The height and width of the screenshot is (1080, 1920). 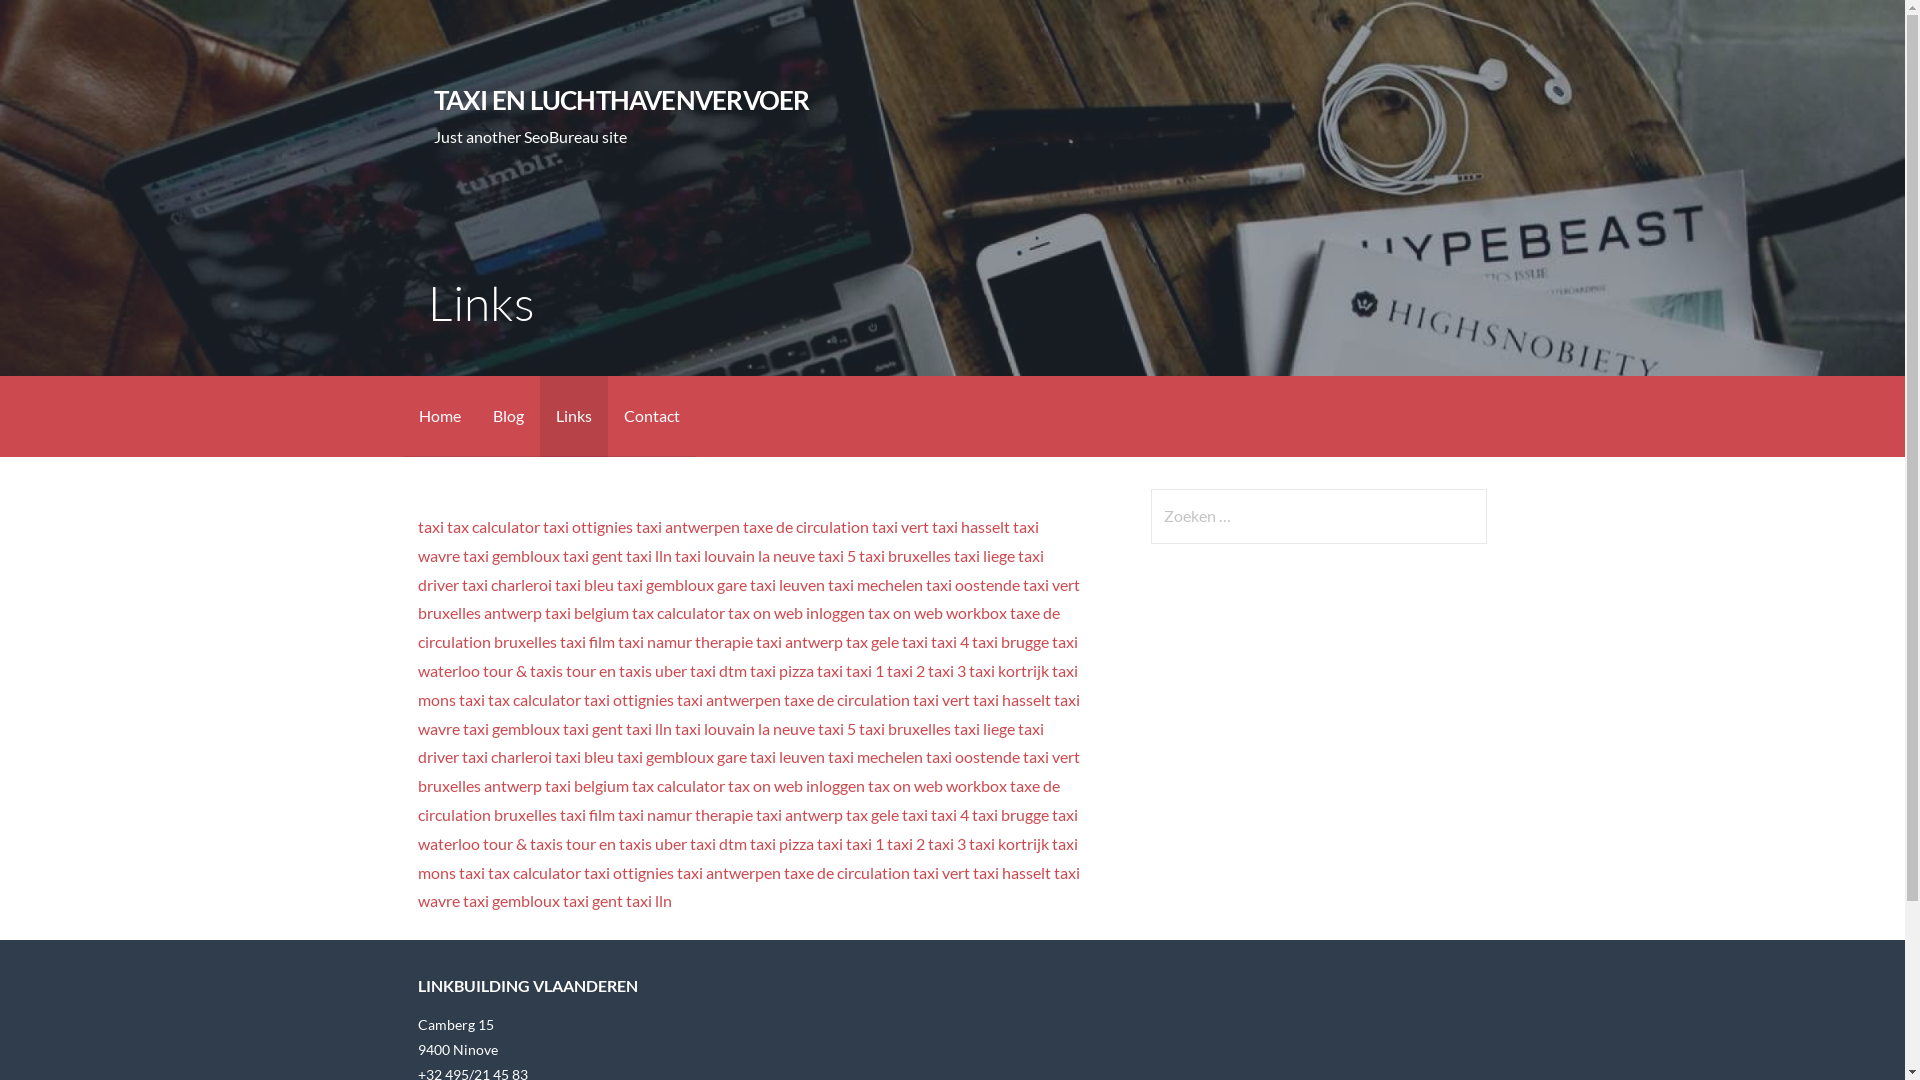 I want to click on taxi hasselt, so click(x=1012, y=700).